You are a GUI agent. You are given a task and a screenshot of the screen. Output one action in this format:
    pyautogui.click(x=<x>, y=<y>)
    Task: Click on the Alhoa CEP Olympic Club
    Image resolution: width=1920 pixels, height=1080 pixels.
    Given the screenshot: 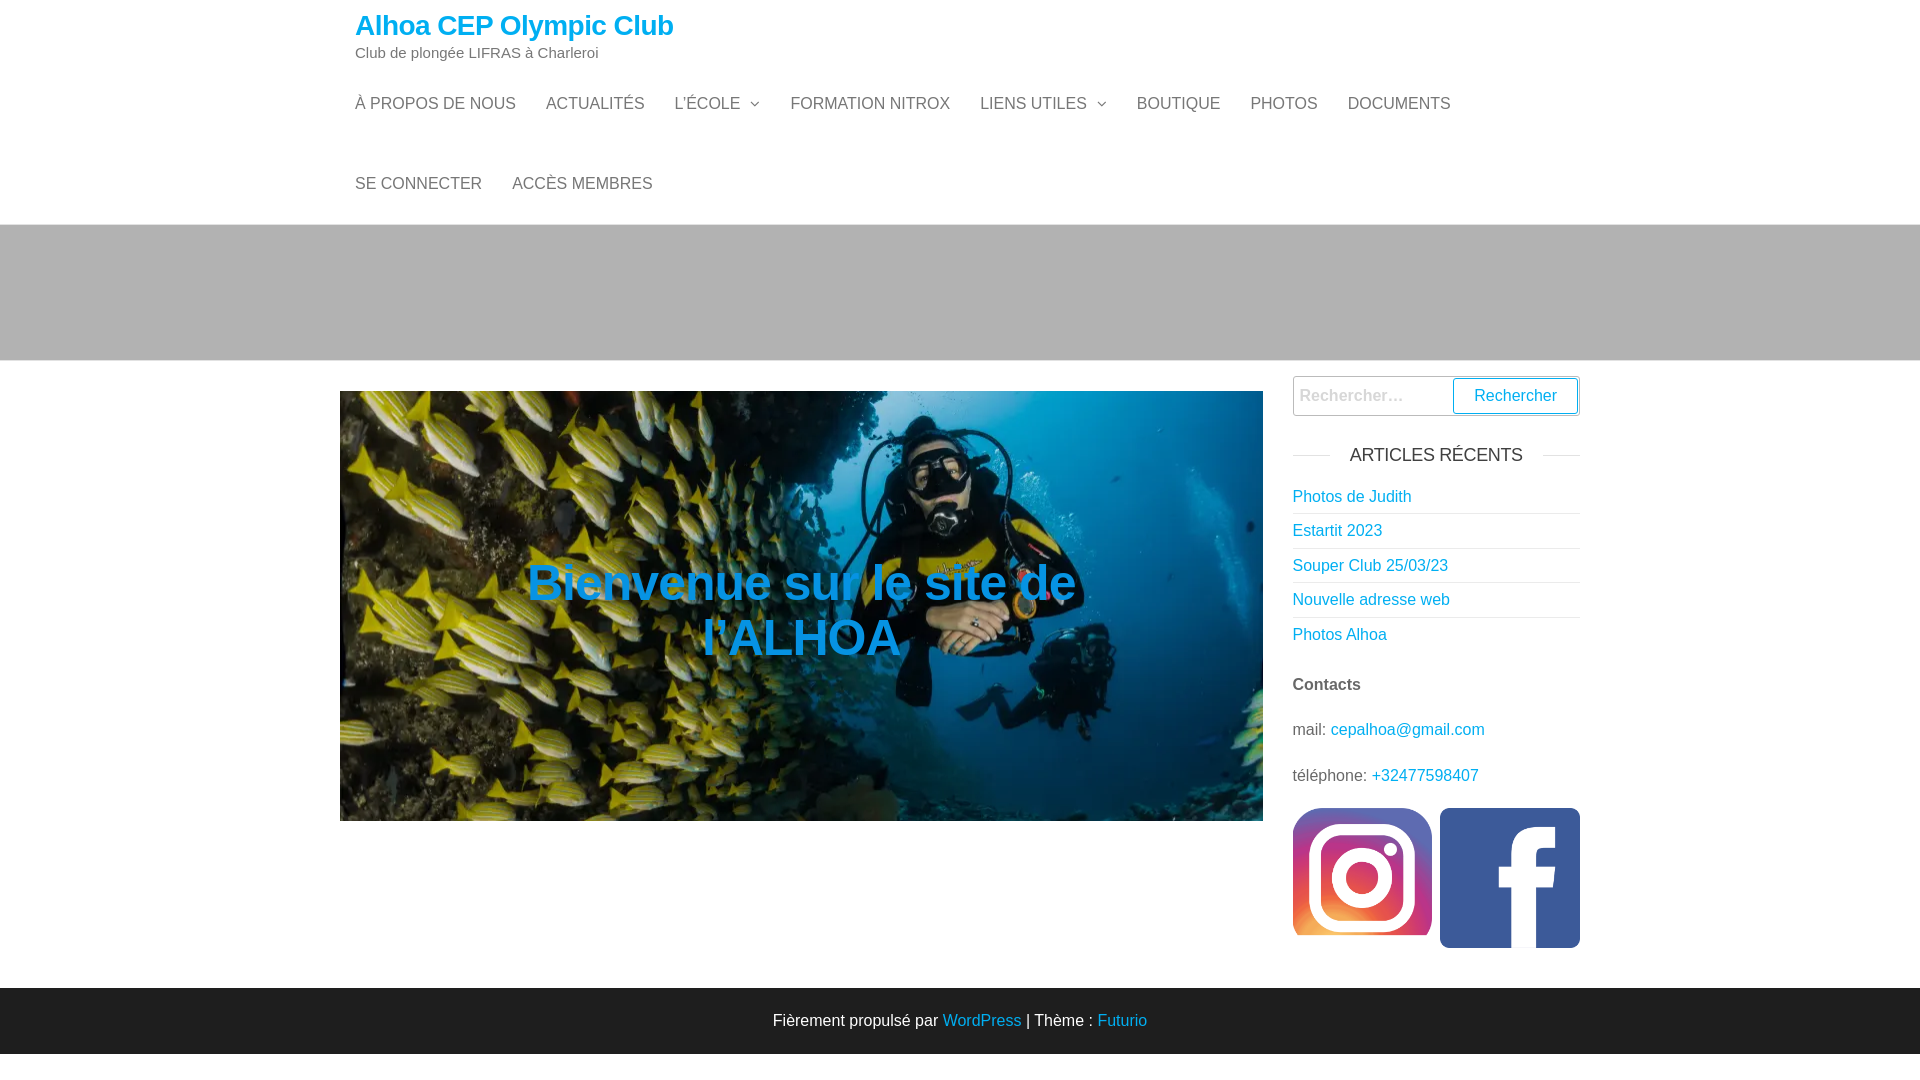 What is the action you would take?
    pyautogui.click(x=514, y=26)
    